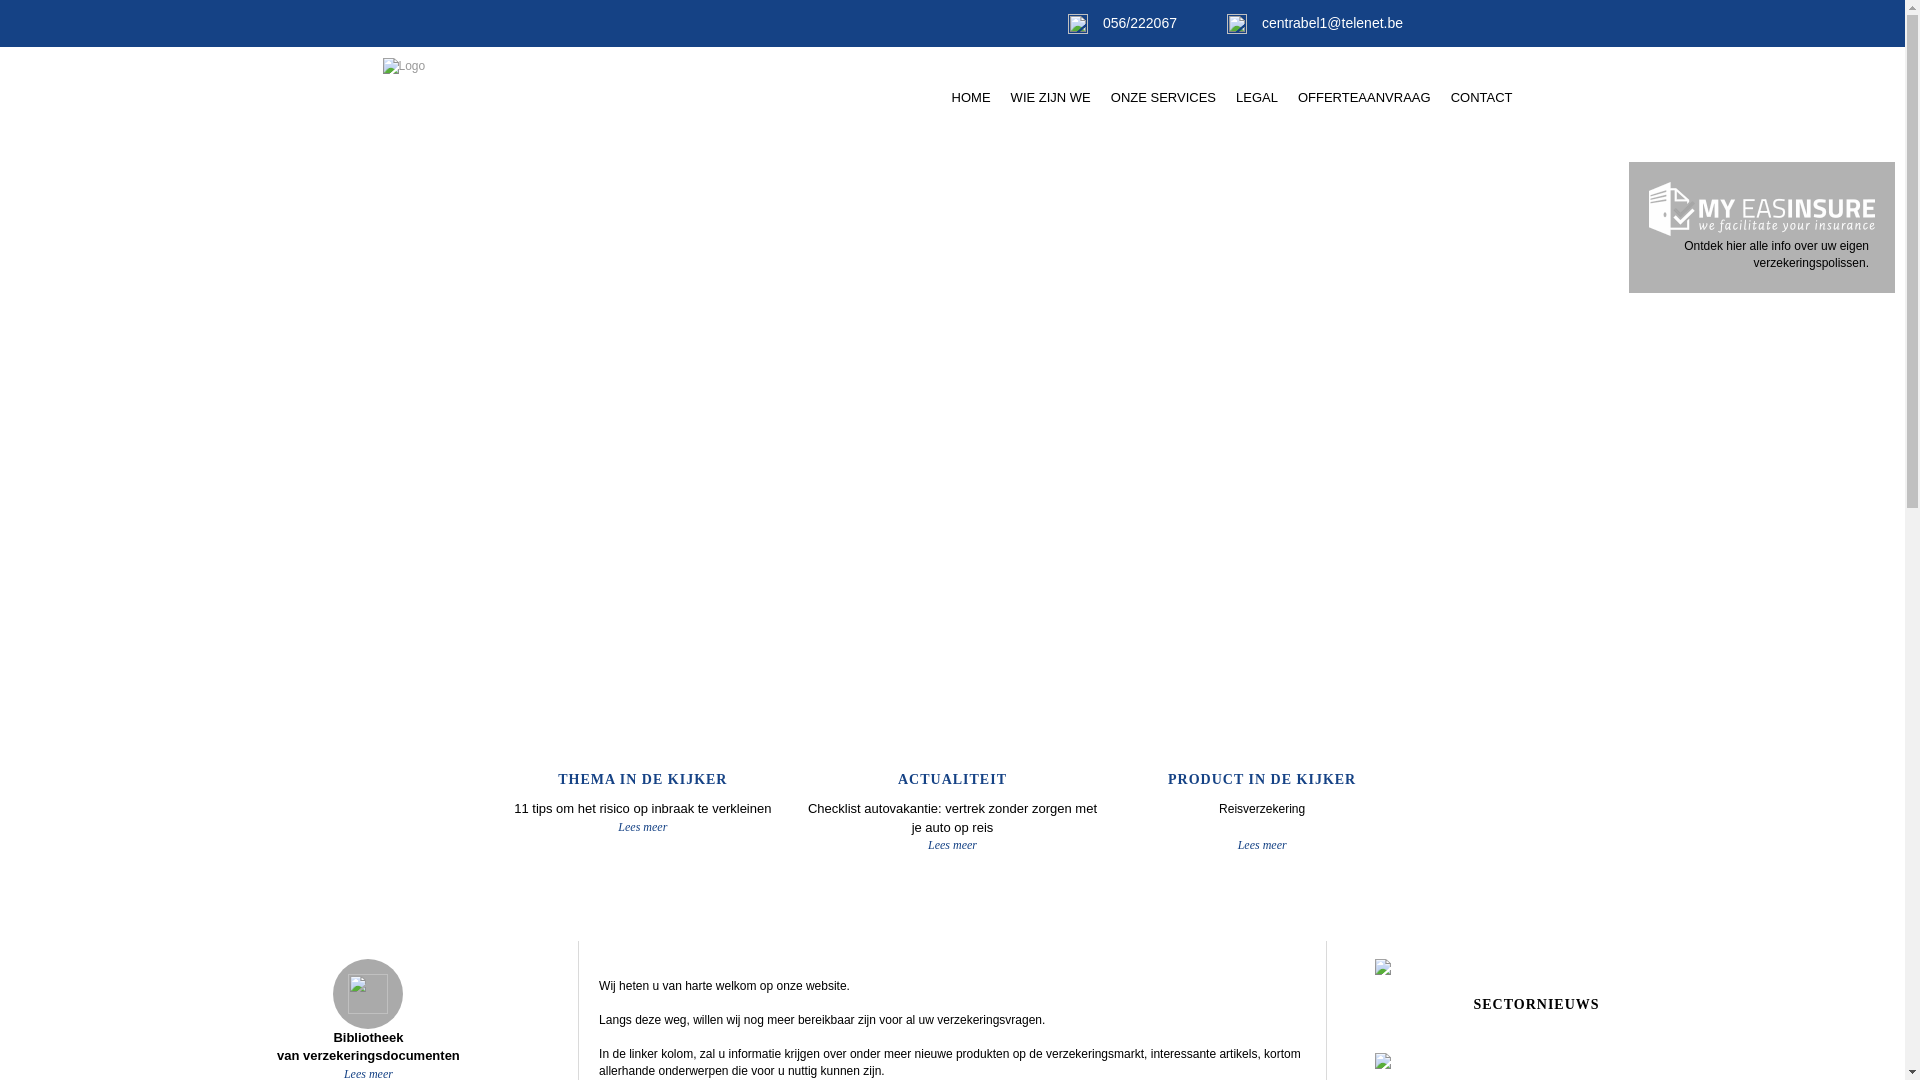  What do you see at coordinates (1315, 23) in the screenshot?
I see `centrabel1@telenet.be` at bounding box center [1315, 23].